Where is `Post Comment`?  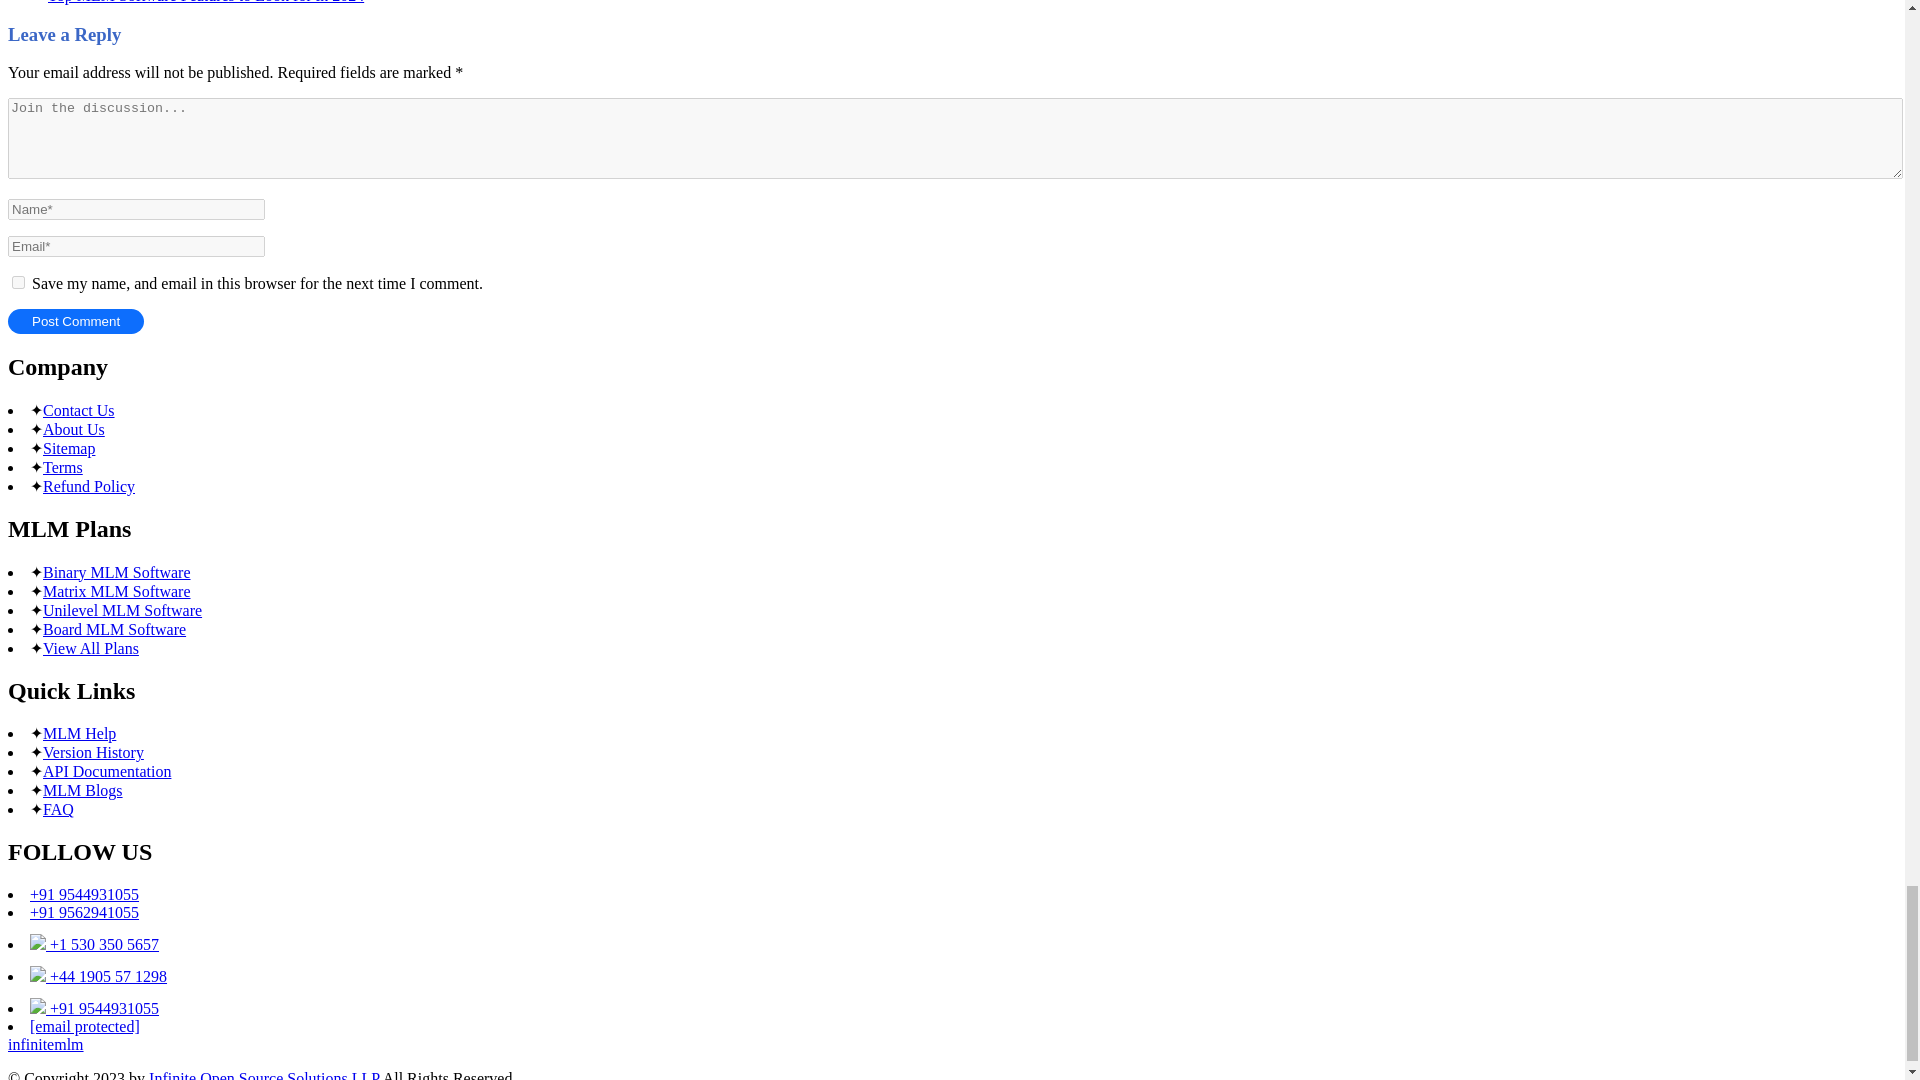 Post Comment is located at coordinates (76, 320).